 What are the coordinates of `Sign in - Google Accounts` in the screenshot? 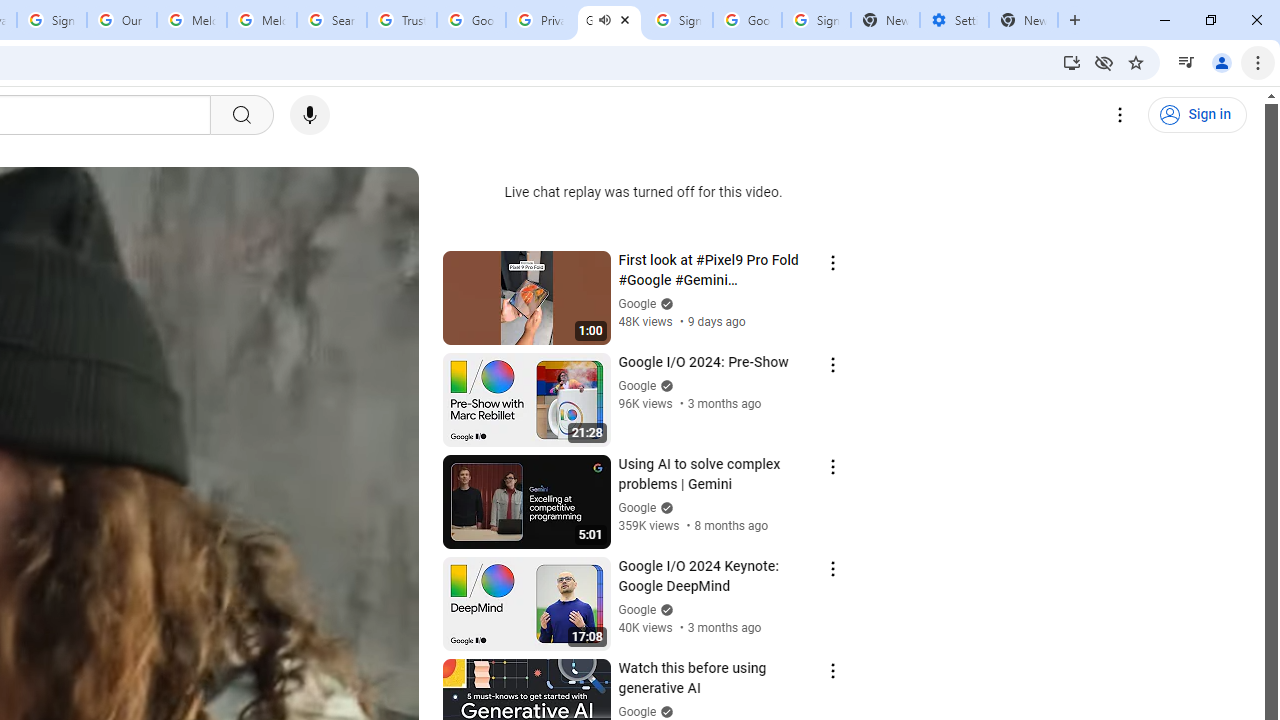 It's located at (52, 20).